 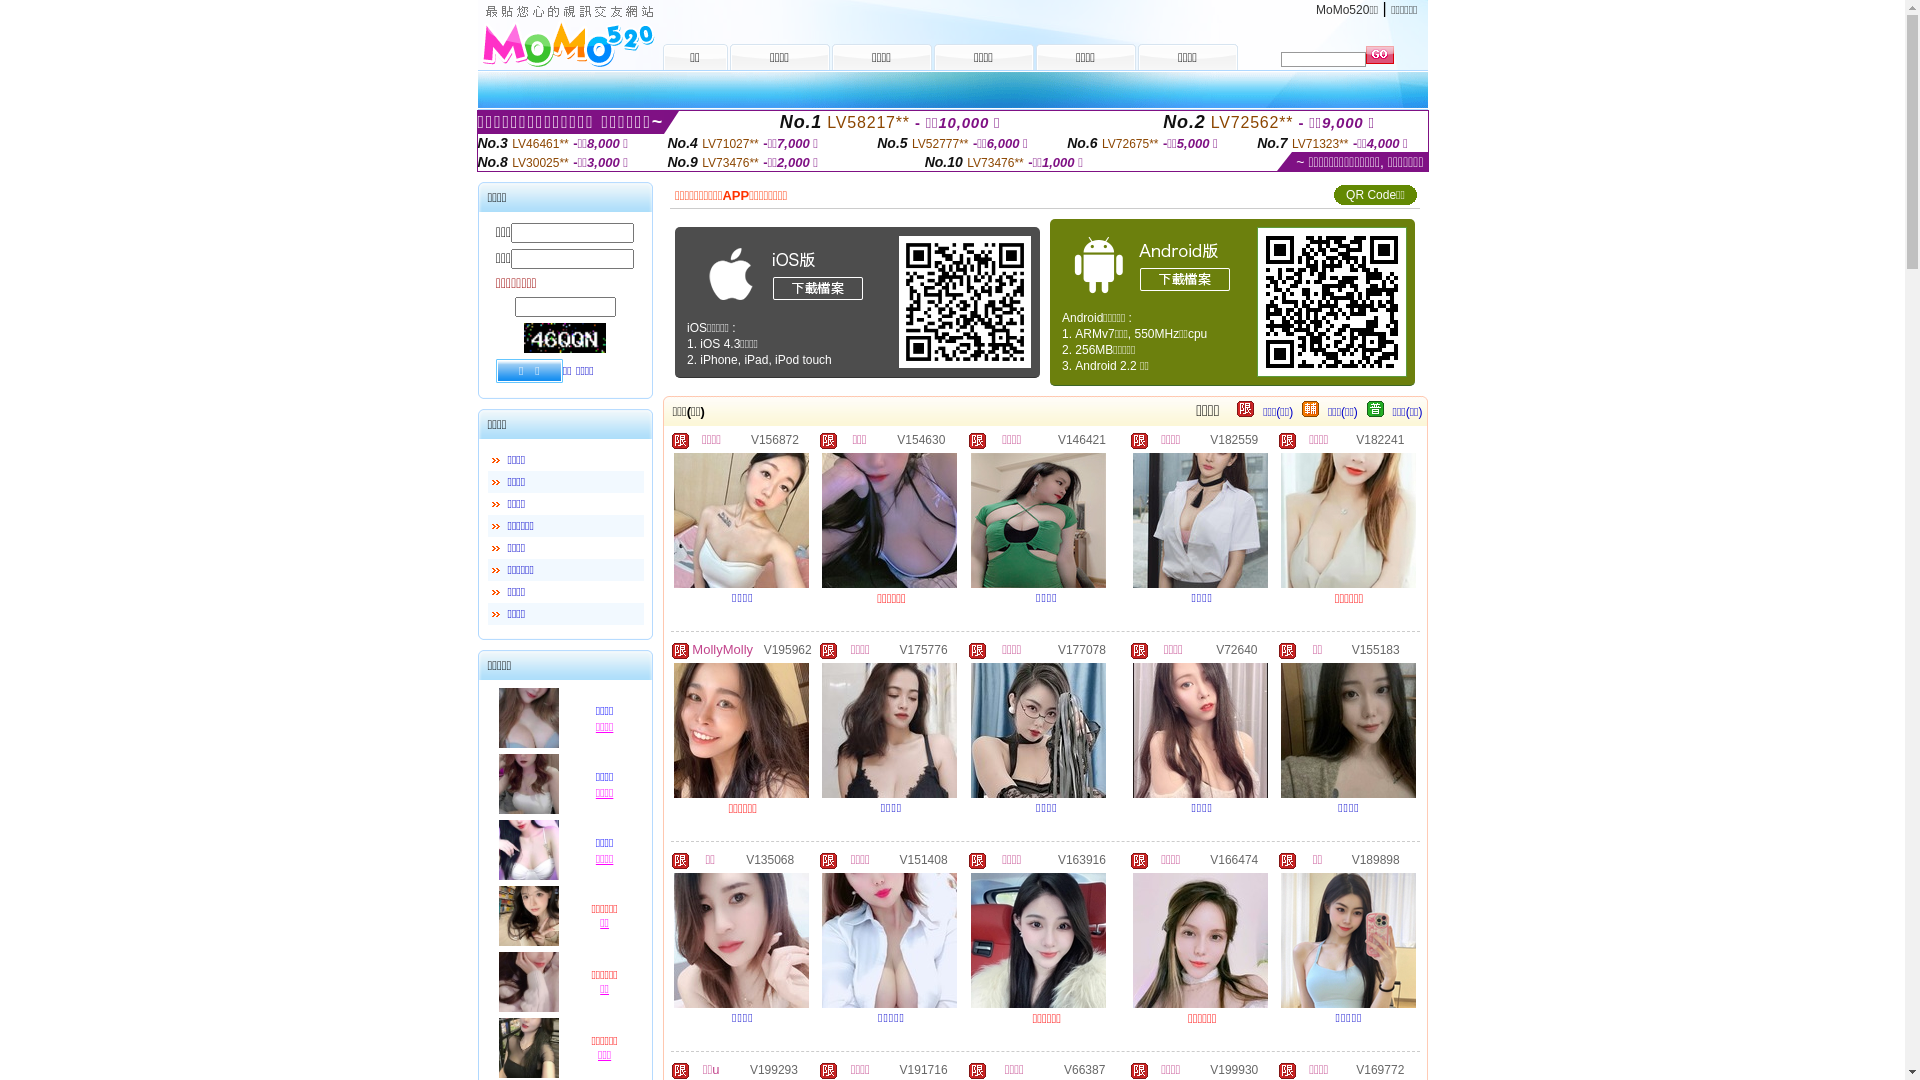 What do you see at coordinates (1234, 1069) in the screenshot?
I see `V199930` at bounding box center [1234, 1069].